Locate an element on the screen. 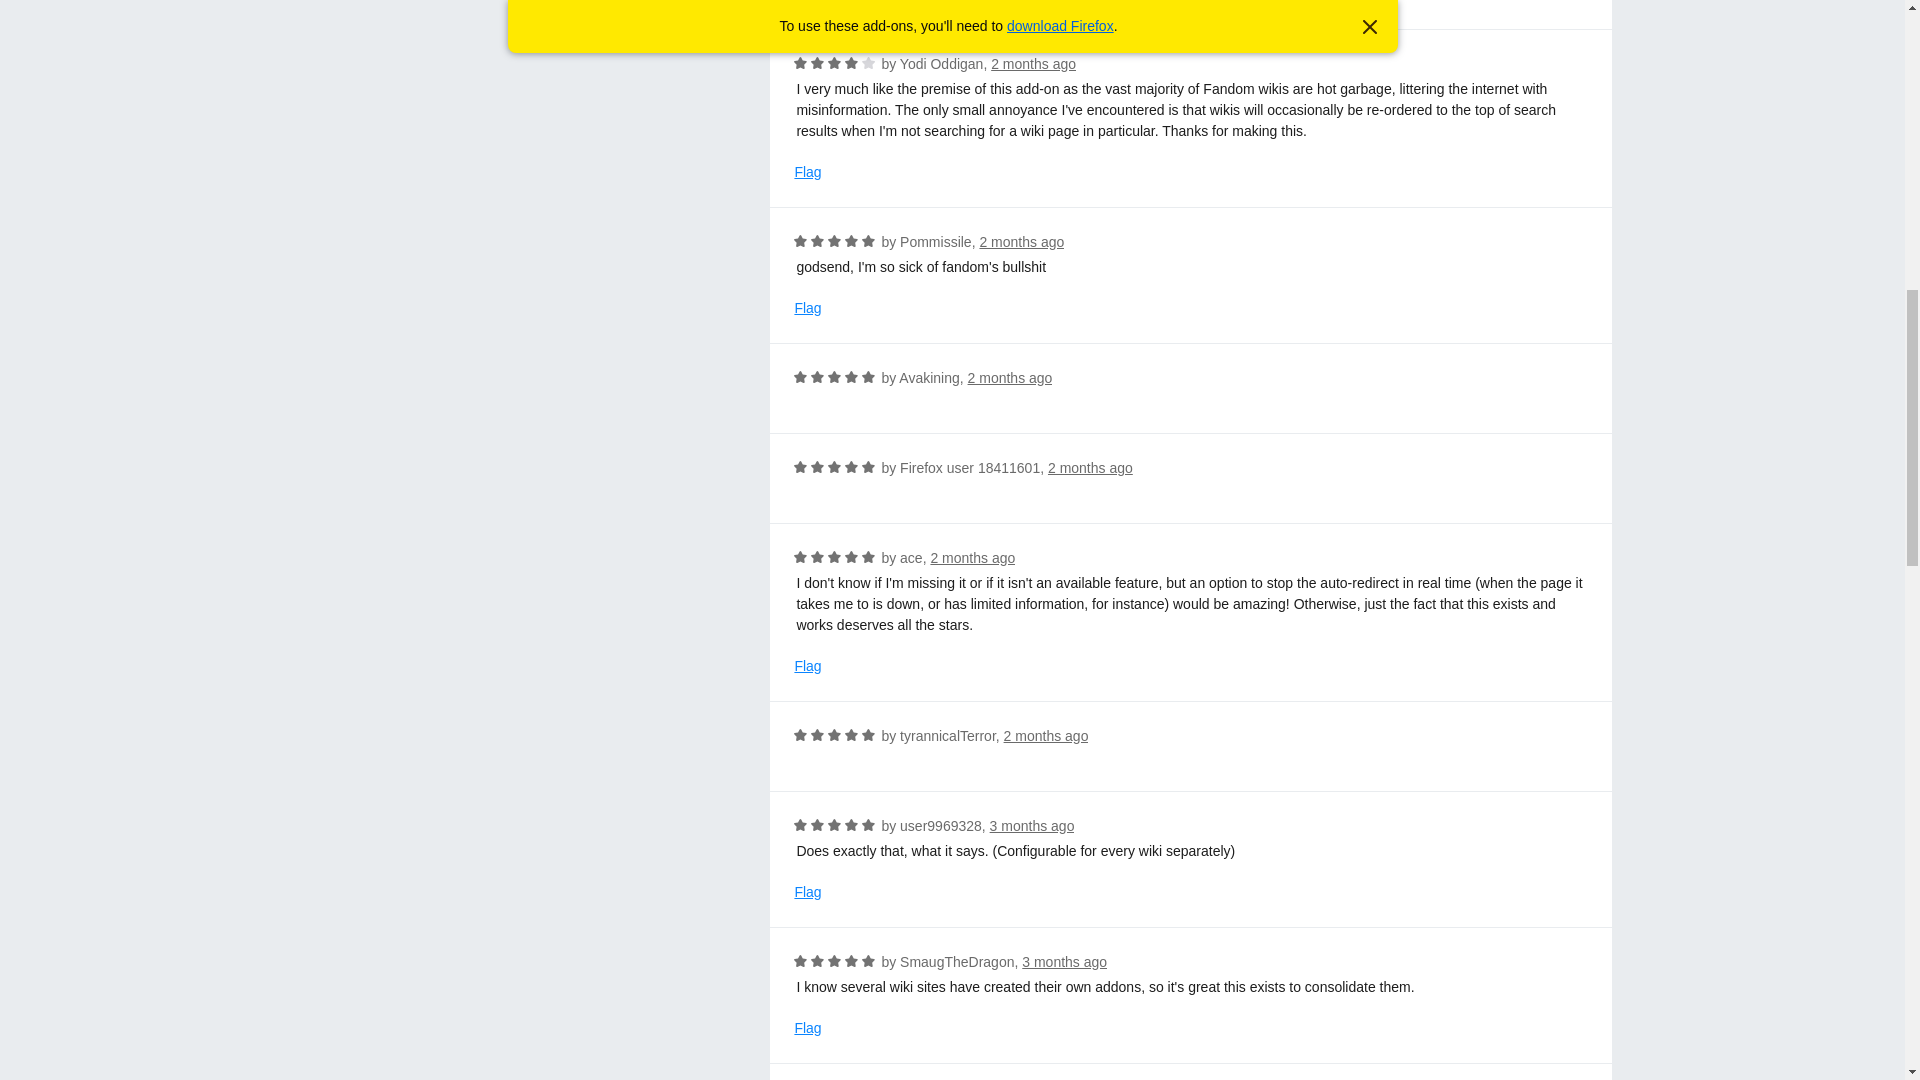 Image resolution: width=1920 pixels, height=1080 pixels. 2 months ago is located at coordinates (1032, 64).